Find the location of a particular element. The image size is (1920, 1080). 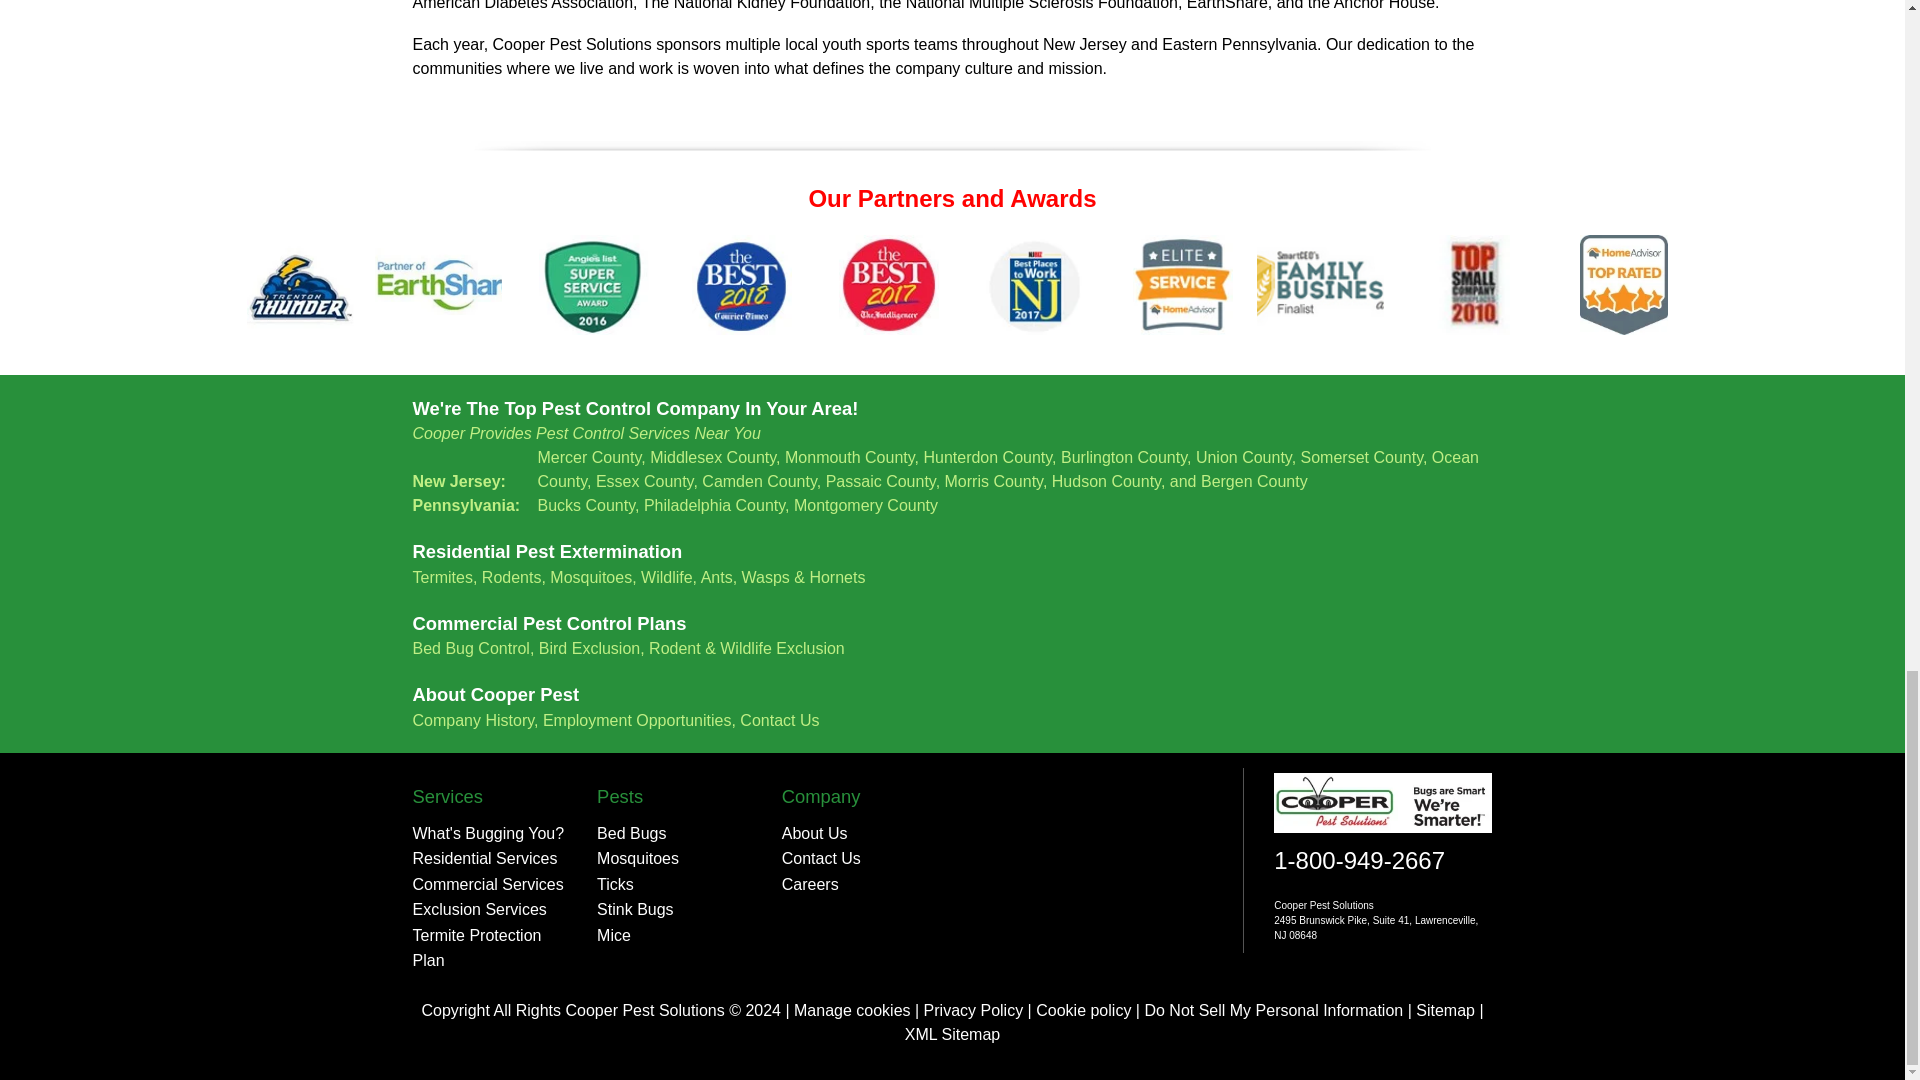

anglie's-list-2016 is located at coordinates (594, 284).